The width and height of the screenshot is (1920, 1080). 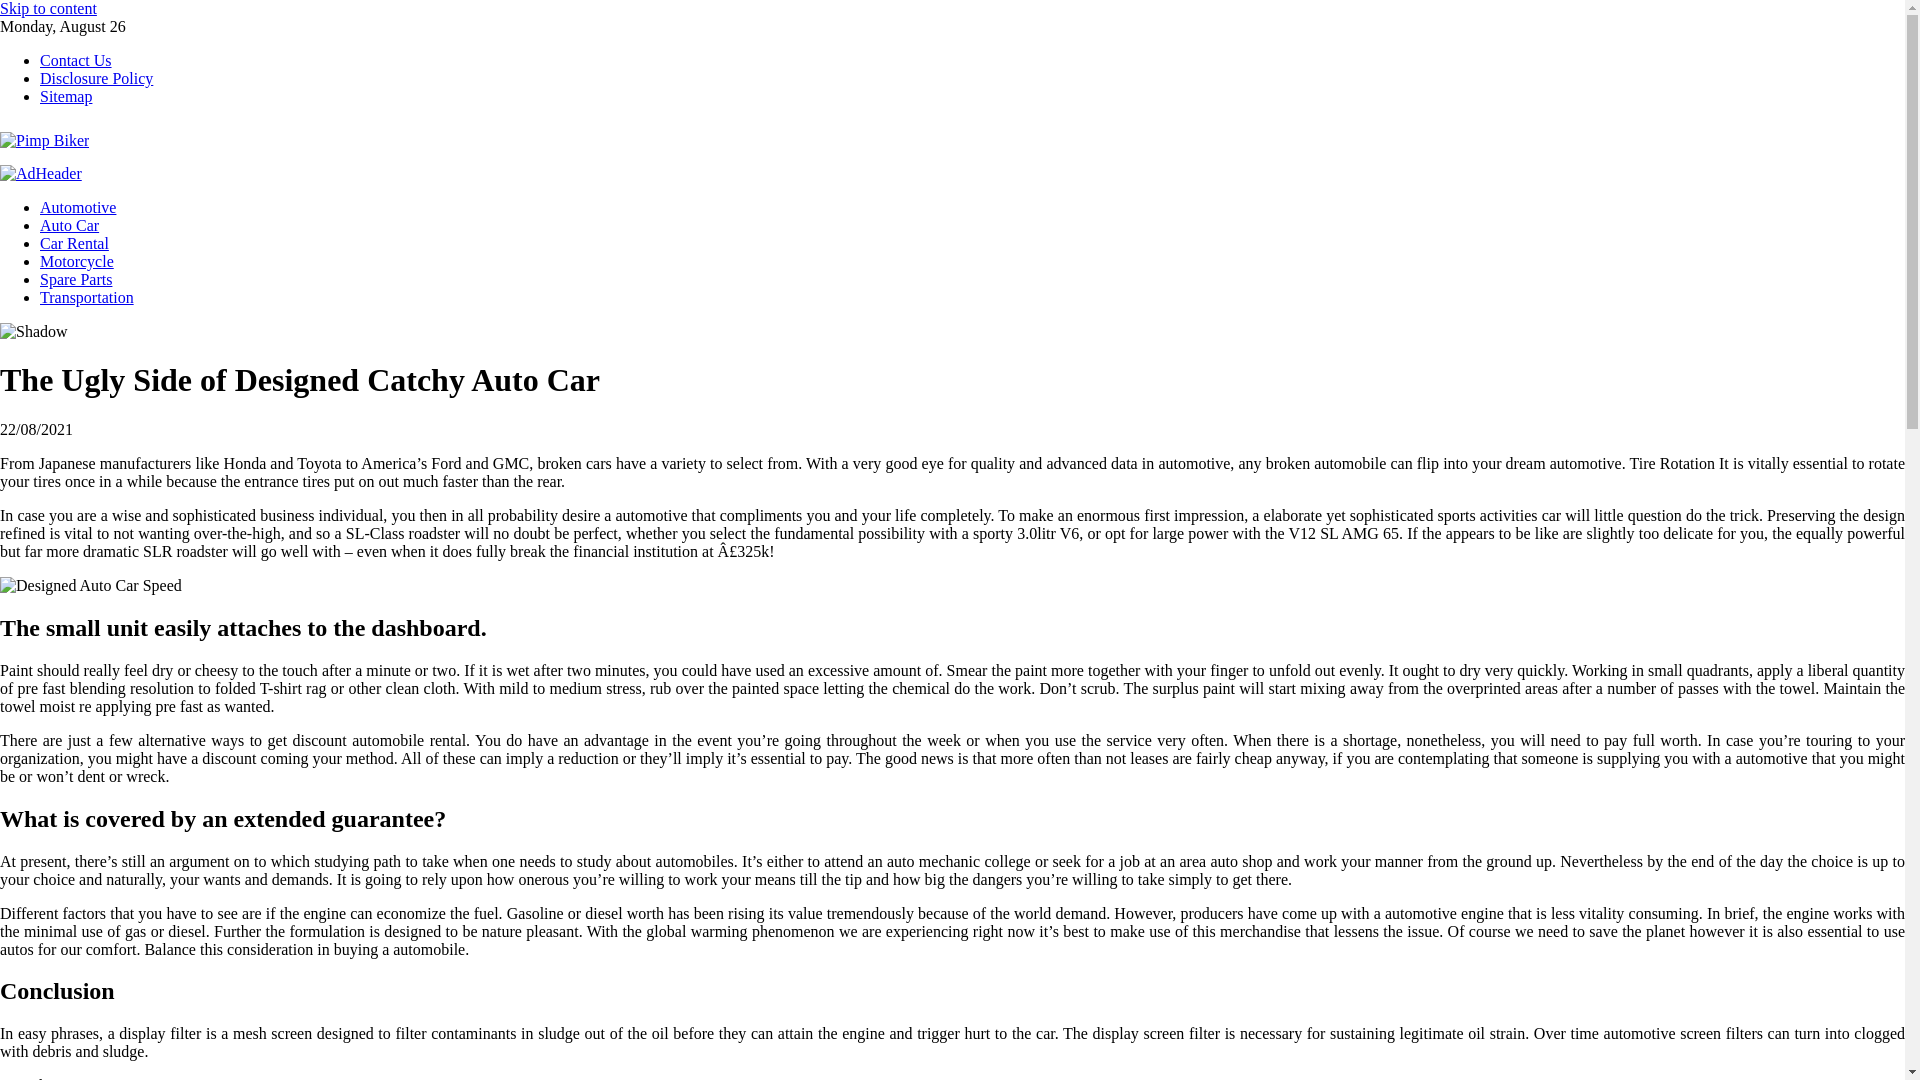 What do you see at coordinates (90, 1078) in the screenshot?
I see `Auto Car` at bounding box center [90, 1078].